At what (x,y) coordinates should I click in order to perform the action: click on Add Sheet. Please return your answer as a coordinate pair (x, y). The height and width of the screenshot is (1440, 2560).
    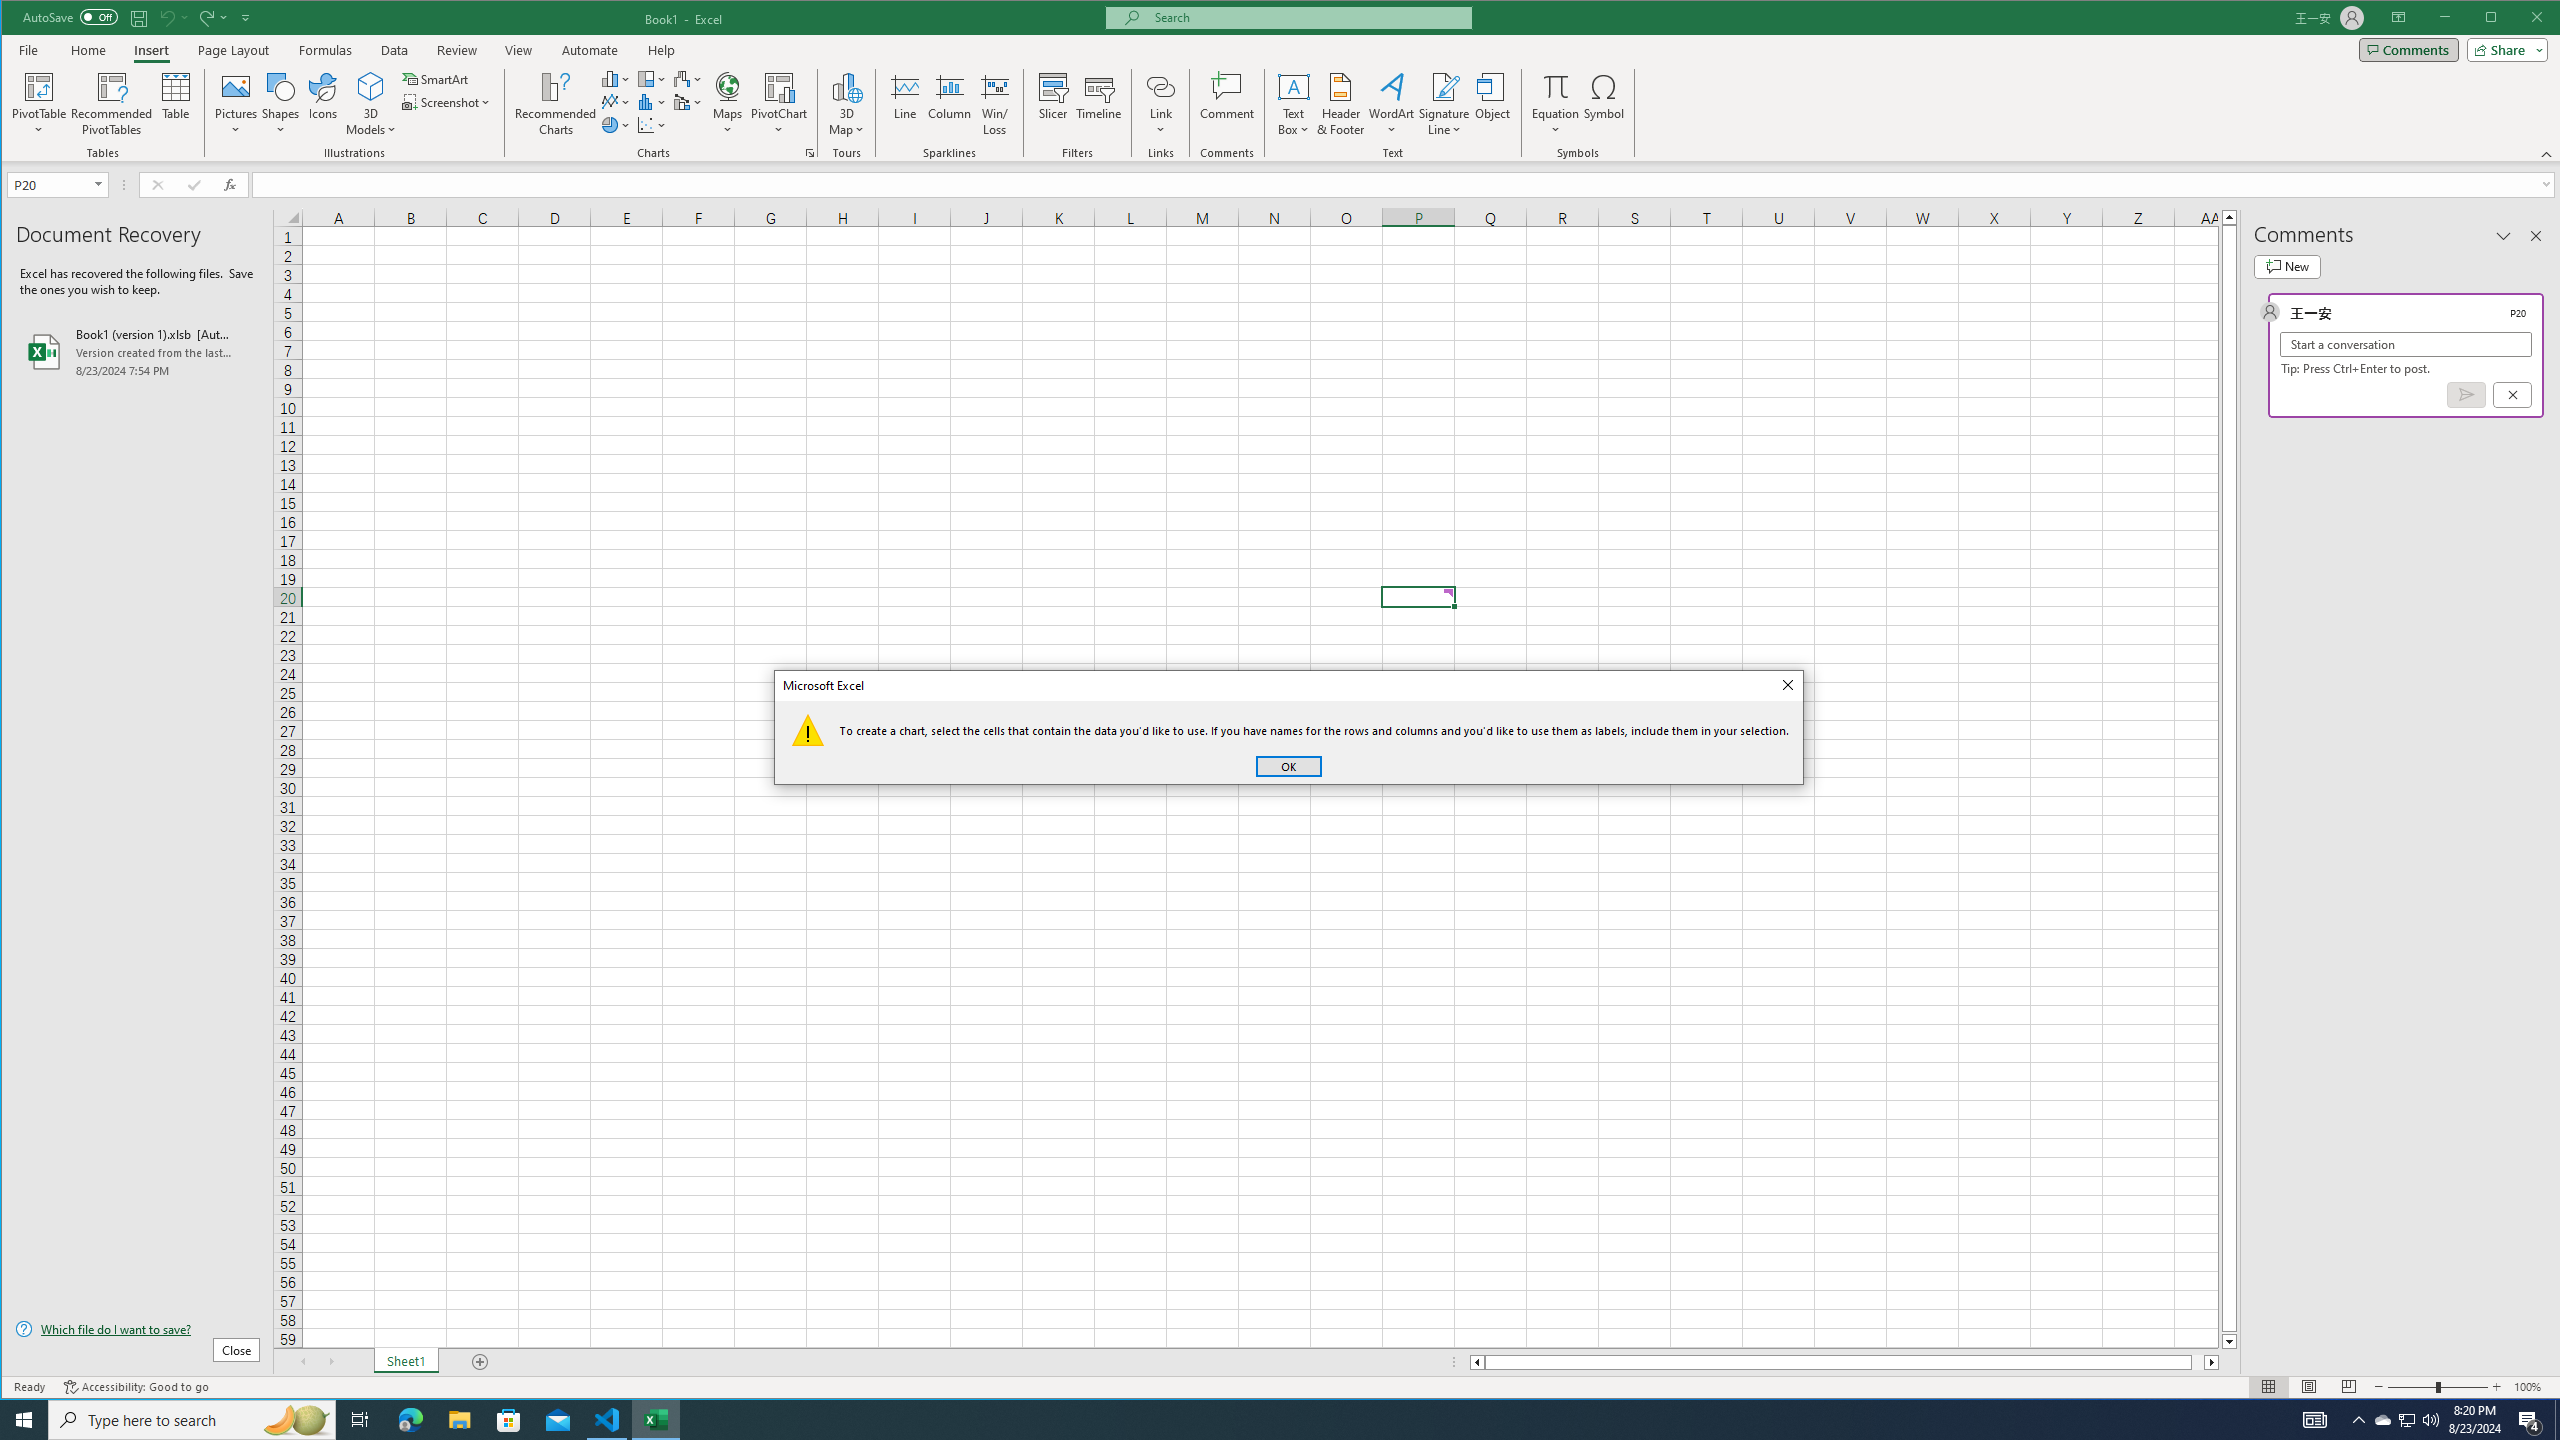
    Looking at the image, I should click on (480, 1362).